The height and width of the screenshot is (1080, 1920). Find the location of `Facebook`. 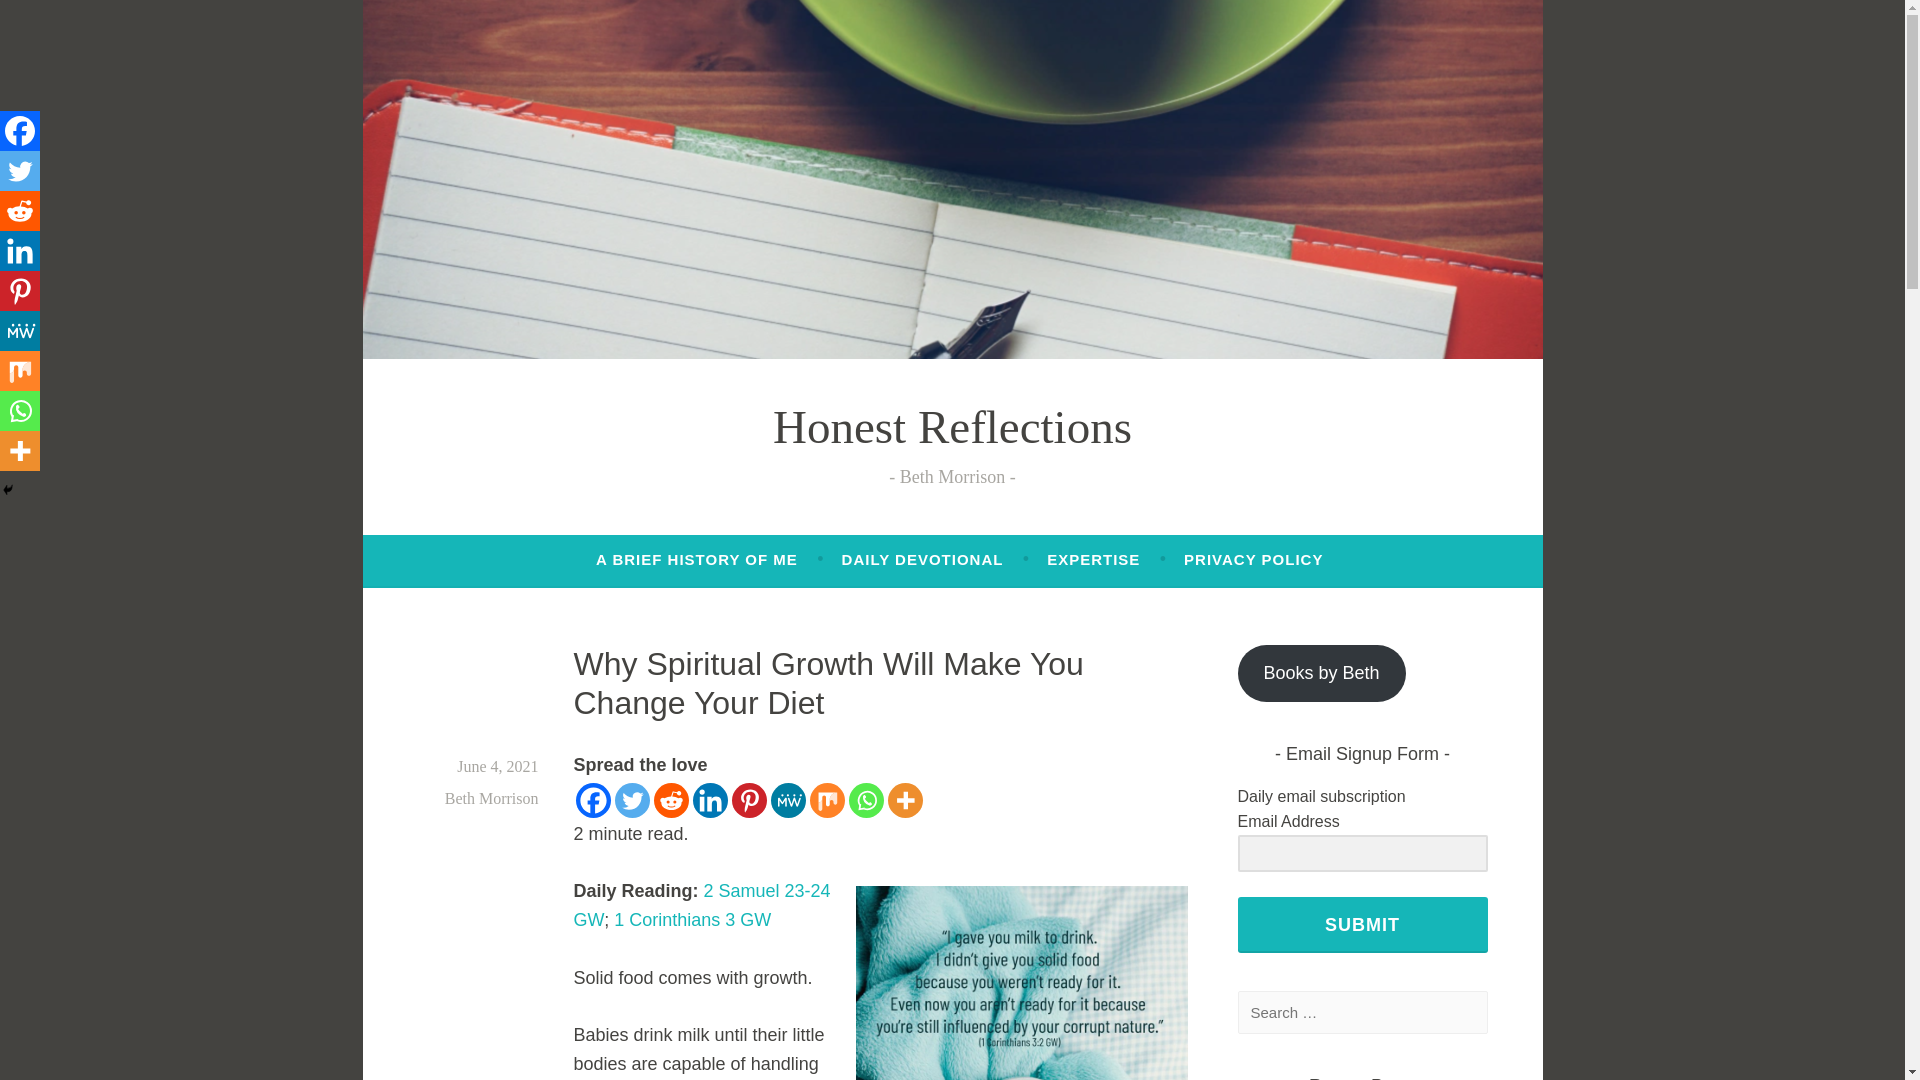

Facebook is located at coordinates (20, 131).